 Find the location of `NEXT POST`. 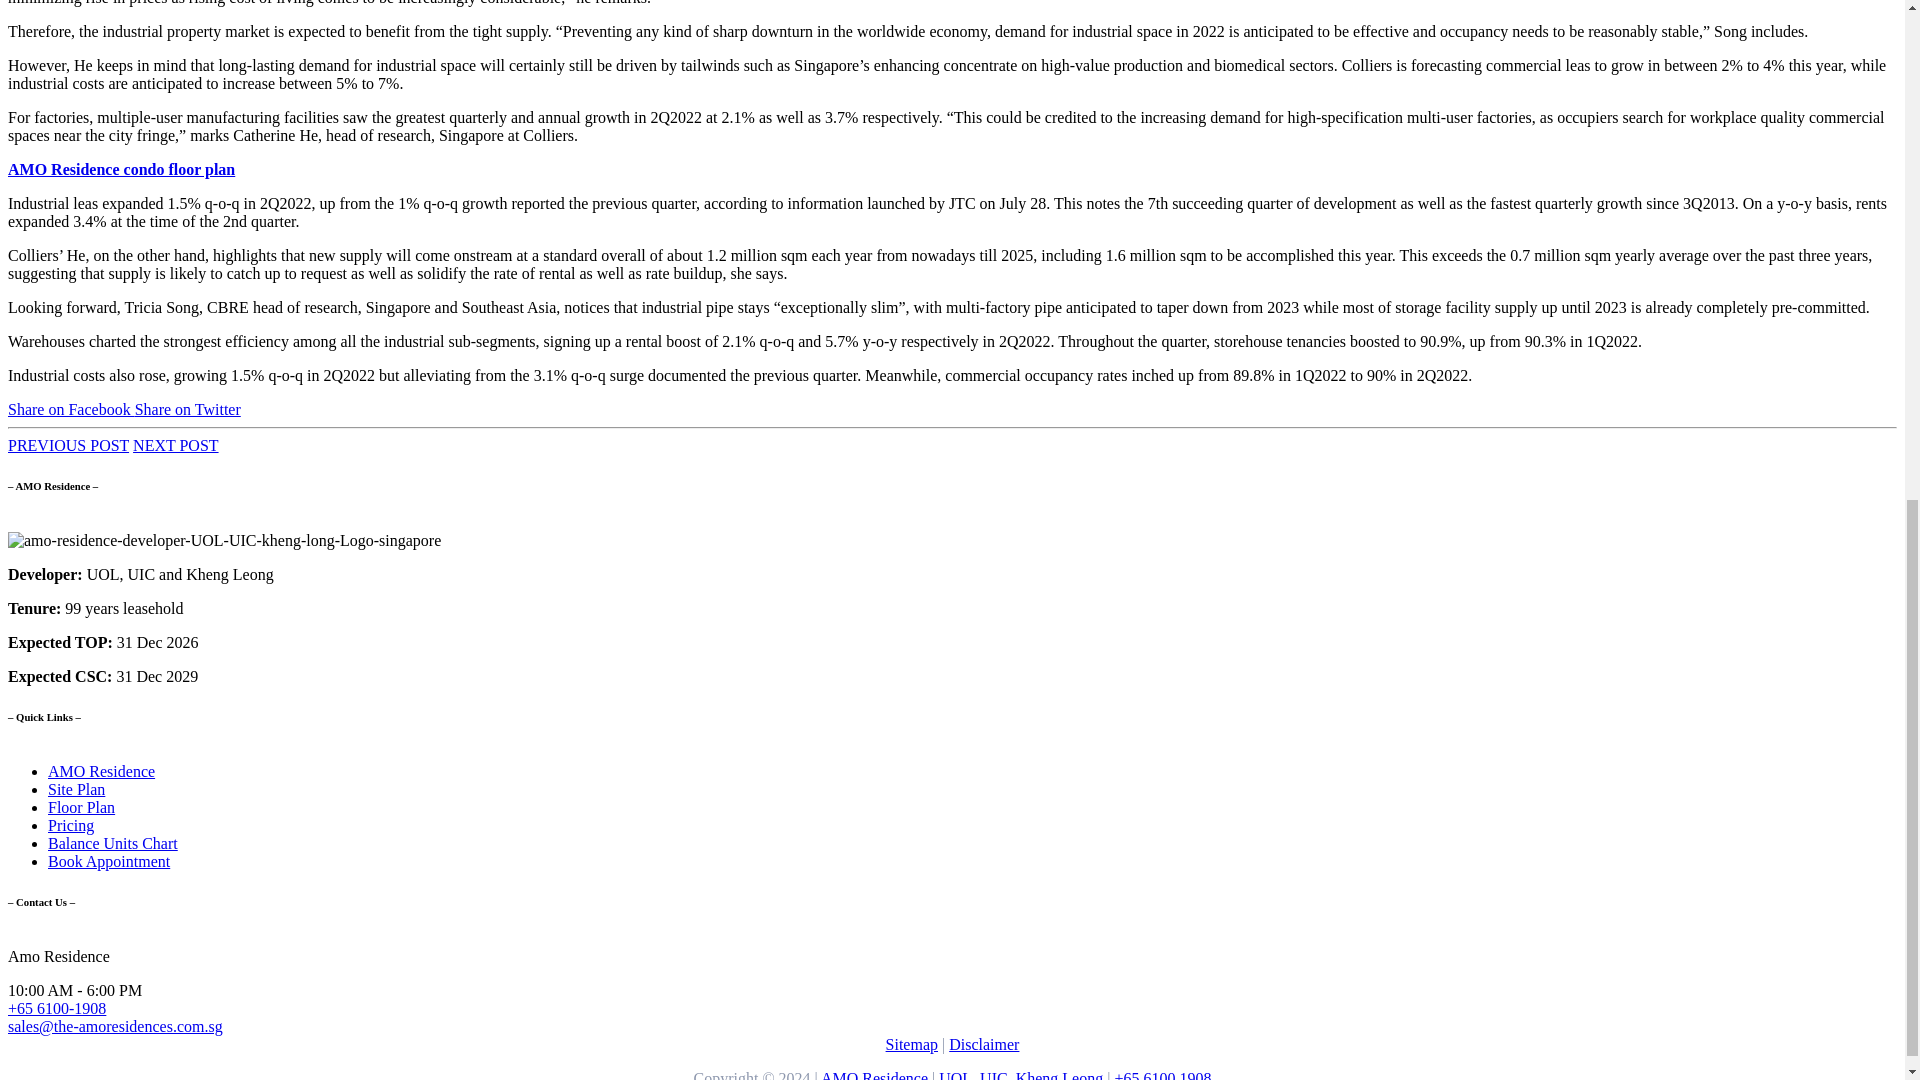

NEXT POST is located at coordinates (175, 445).